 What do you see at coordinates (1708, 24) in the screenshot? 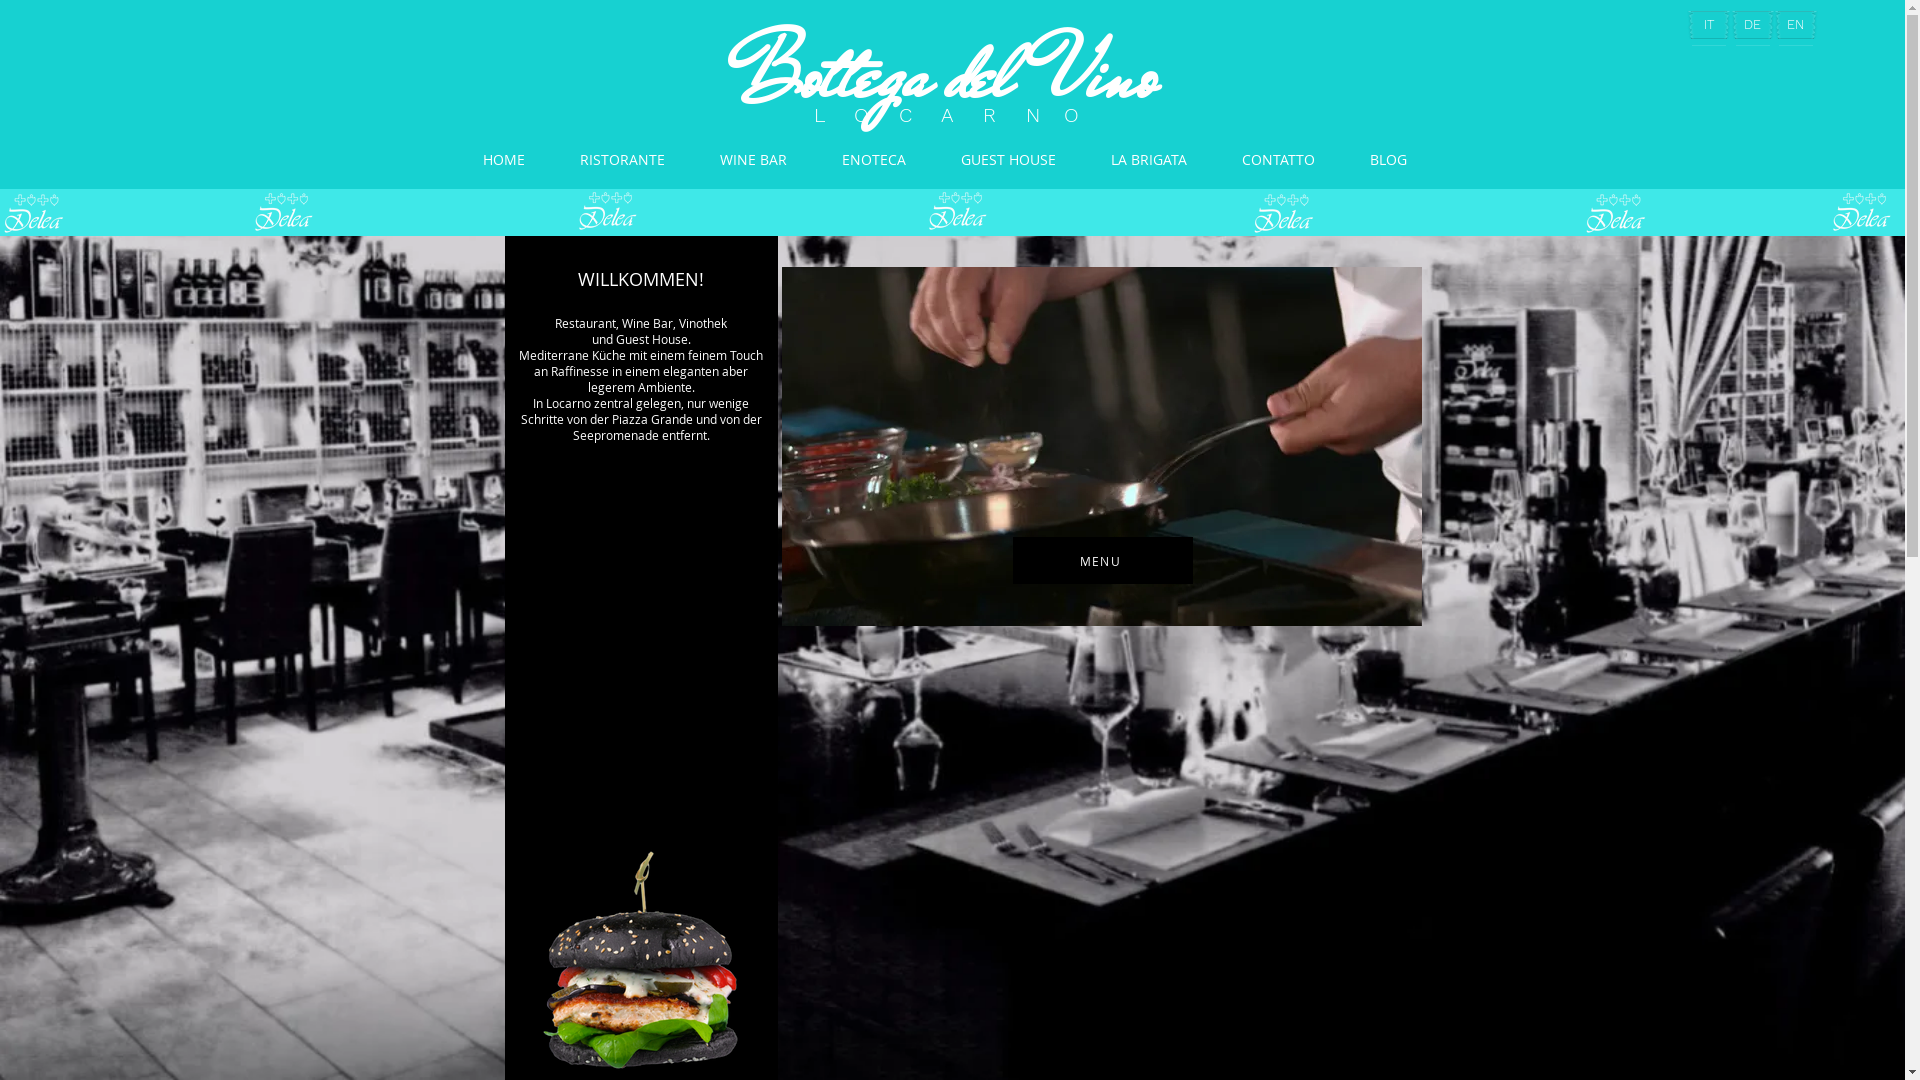
I see `IT` at bounding box center [1708, 24].